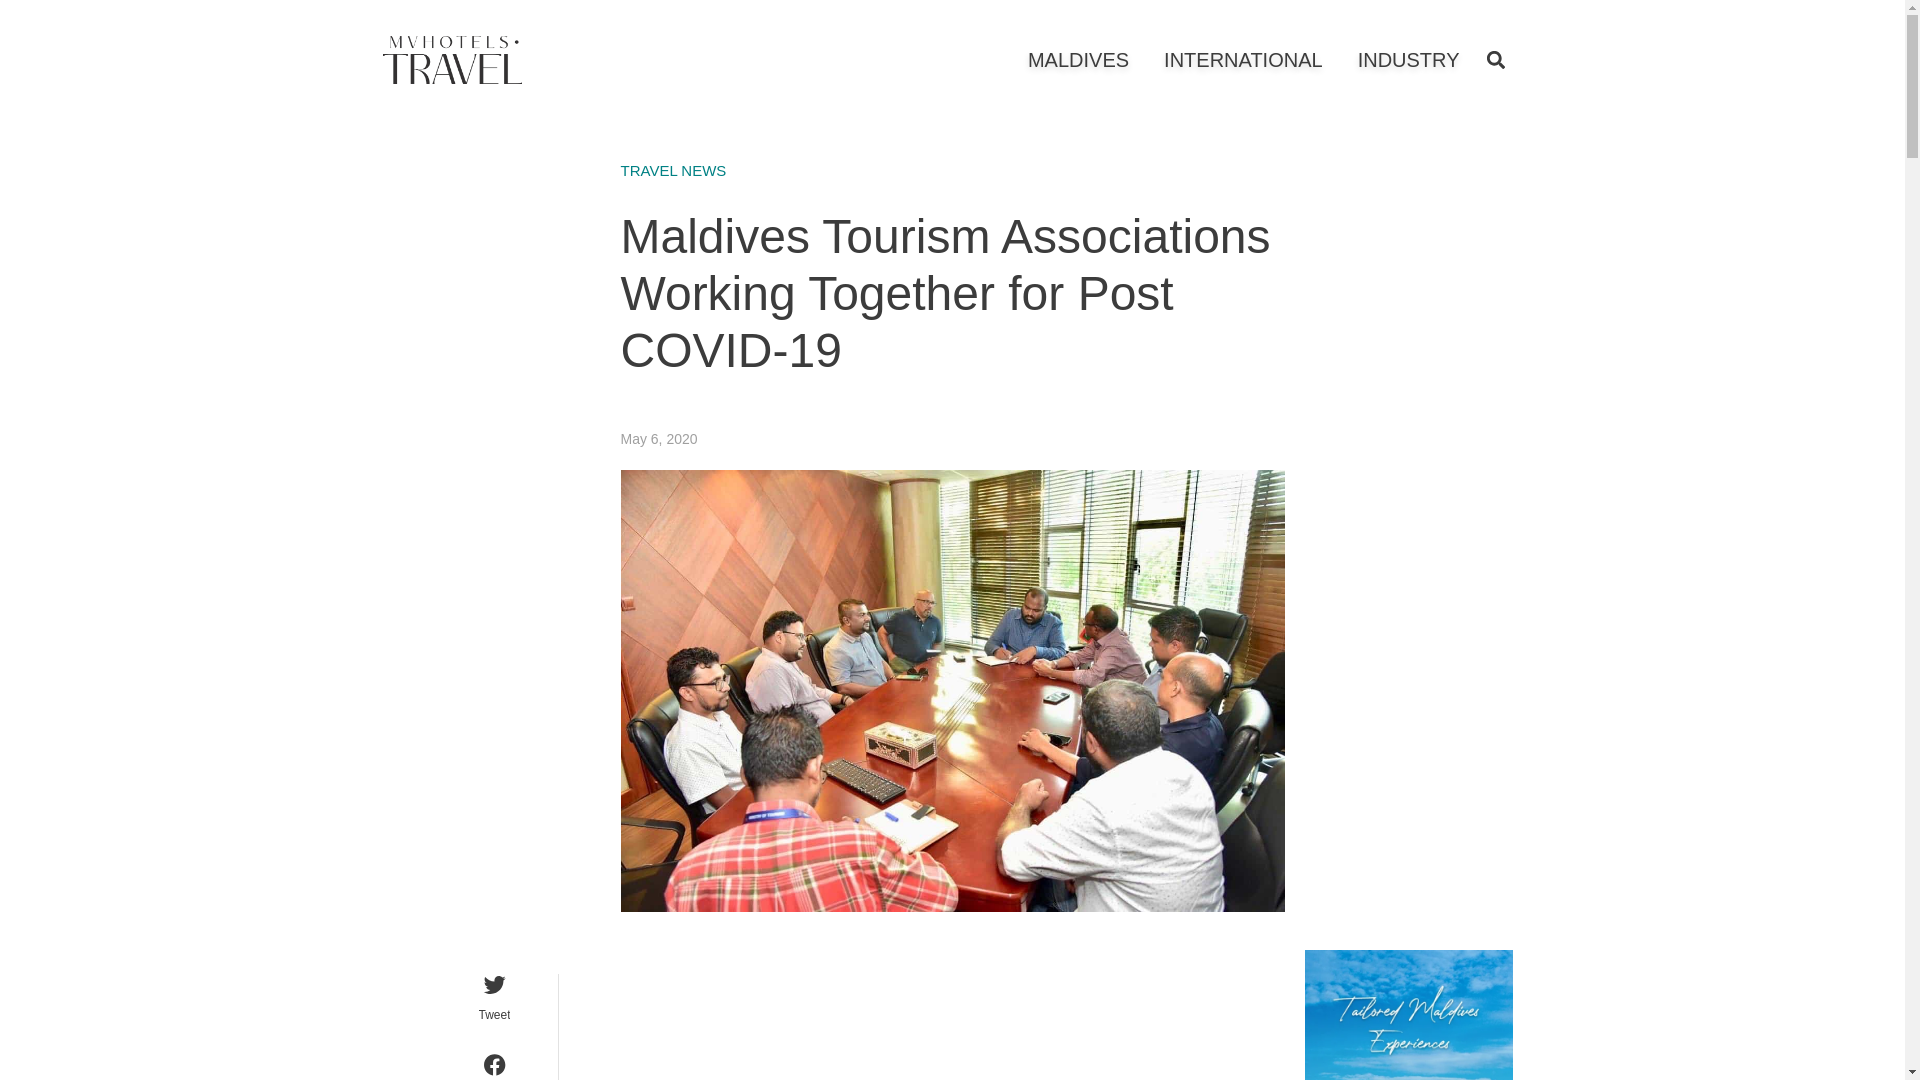 Image resolution: width=1920 pixels, height=1080 pixels. Describe the element at coordinates (658, 438) in the screenshot. I see `May 6, 2020` at that location.